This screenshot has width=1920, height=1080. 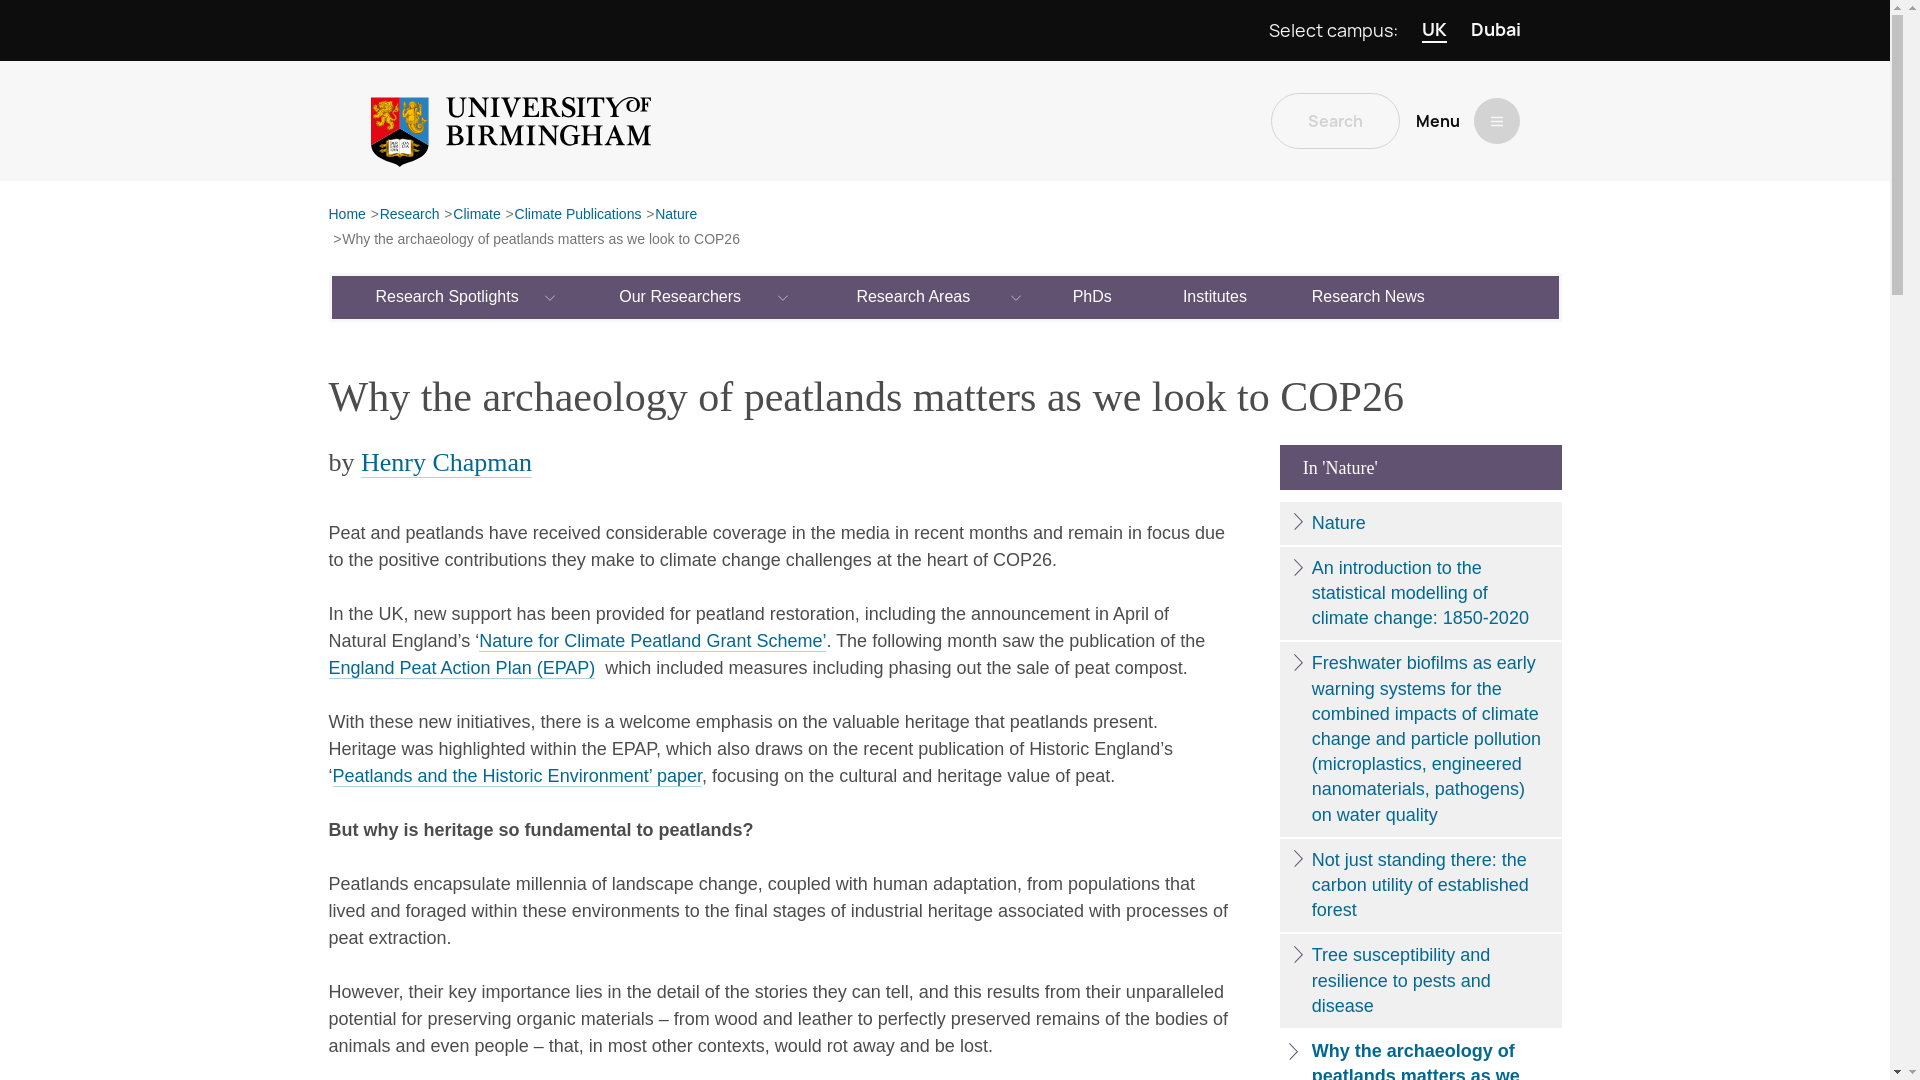 What do you see at coordinates (1335, 120) in the screenshot?
I see `Search` at bounding box center [1335, 120].